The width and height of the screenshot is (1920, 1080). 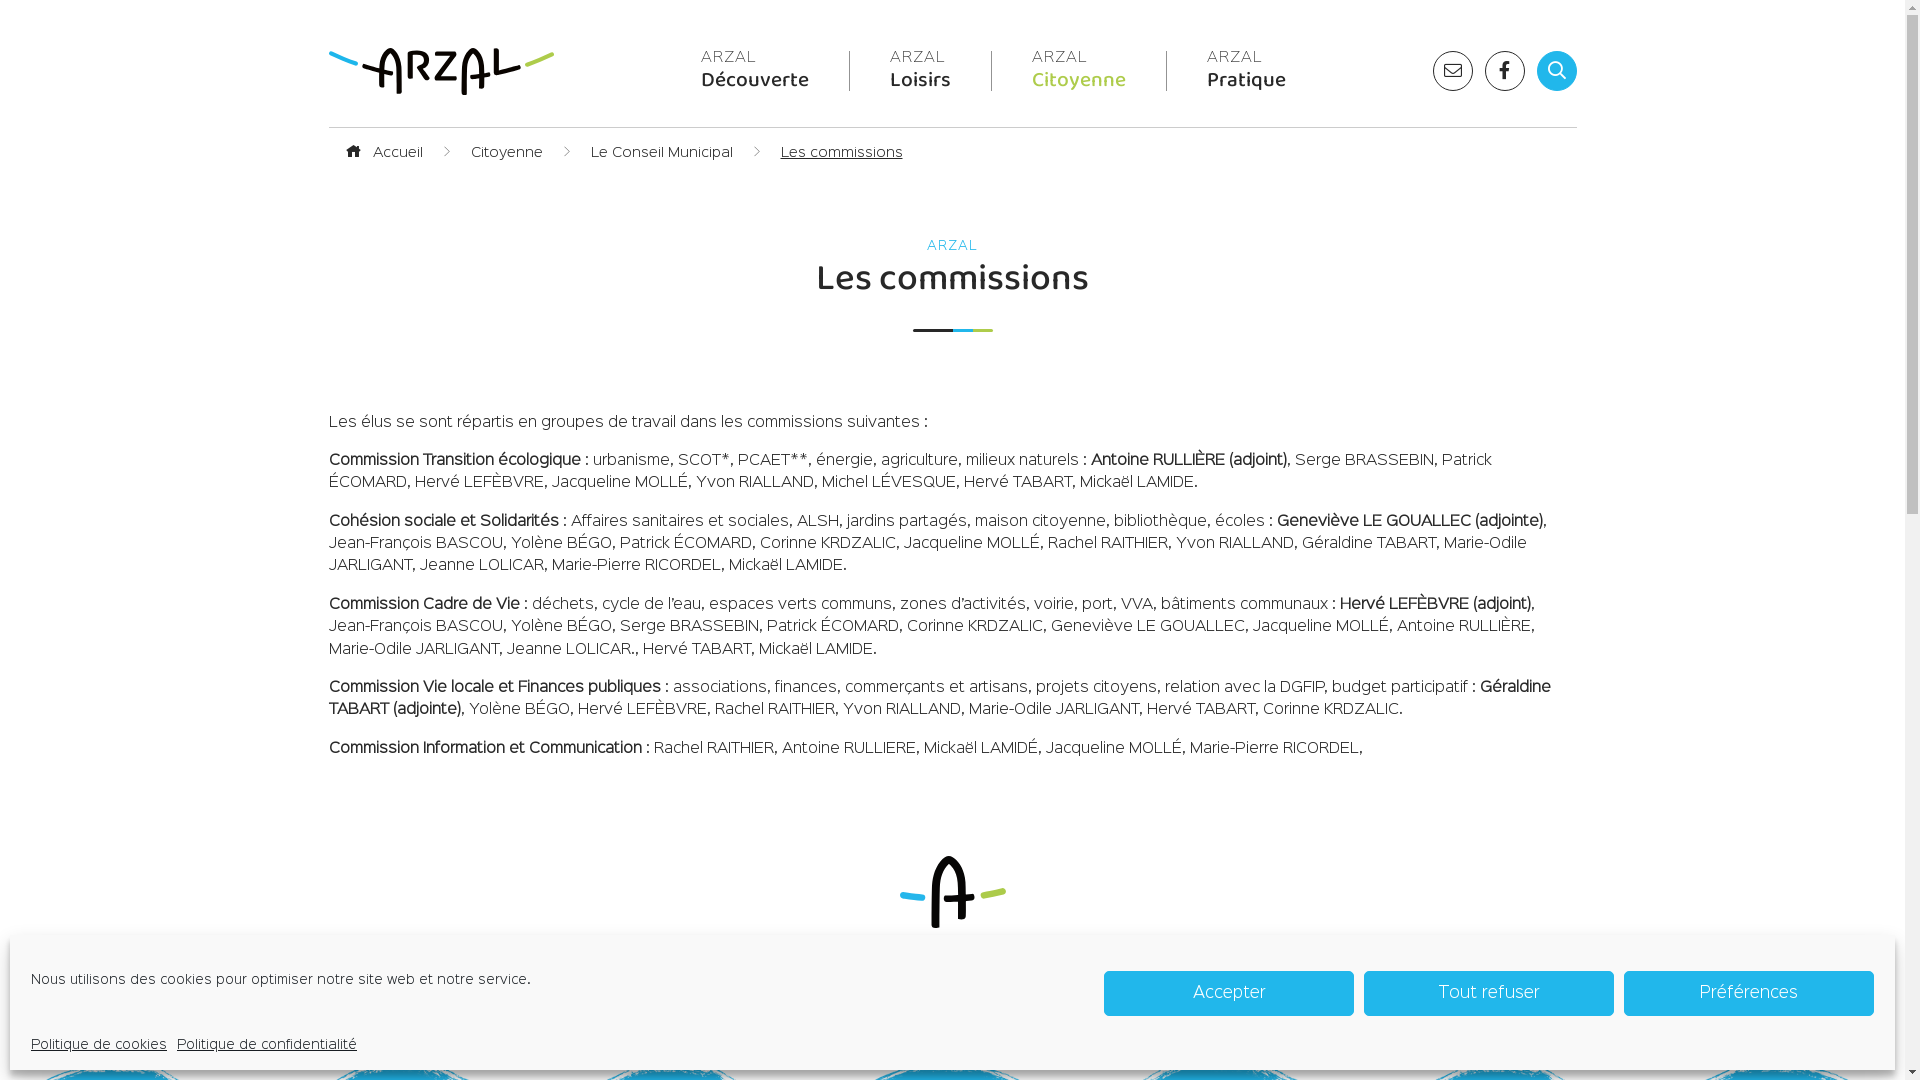 I want to click on Accepter, so click(x=1229, y=994).